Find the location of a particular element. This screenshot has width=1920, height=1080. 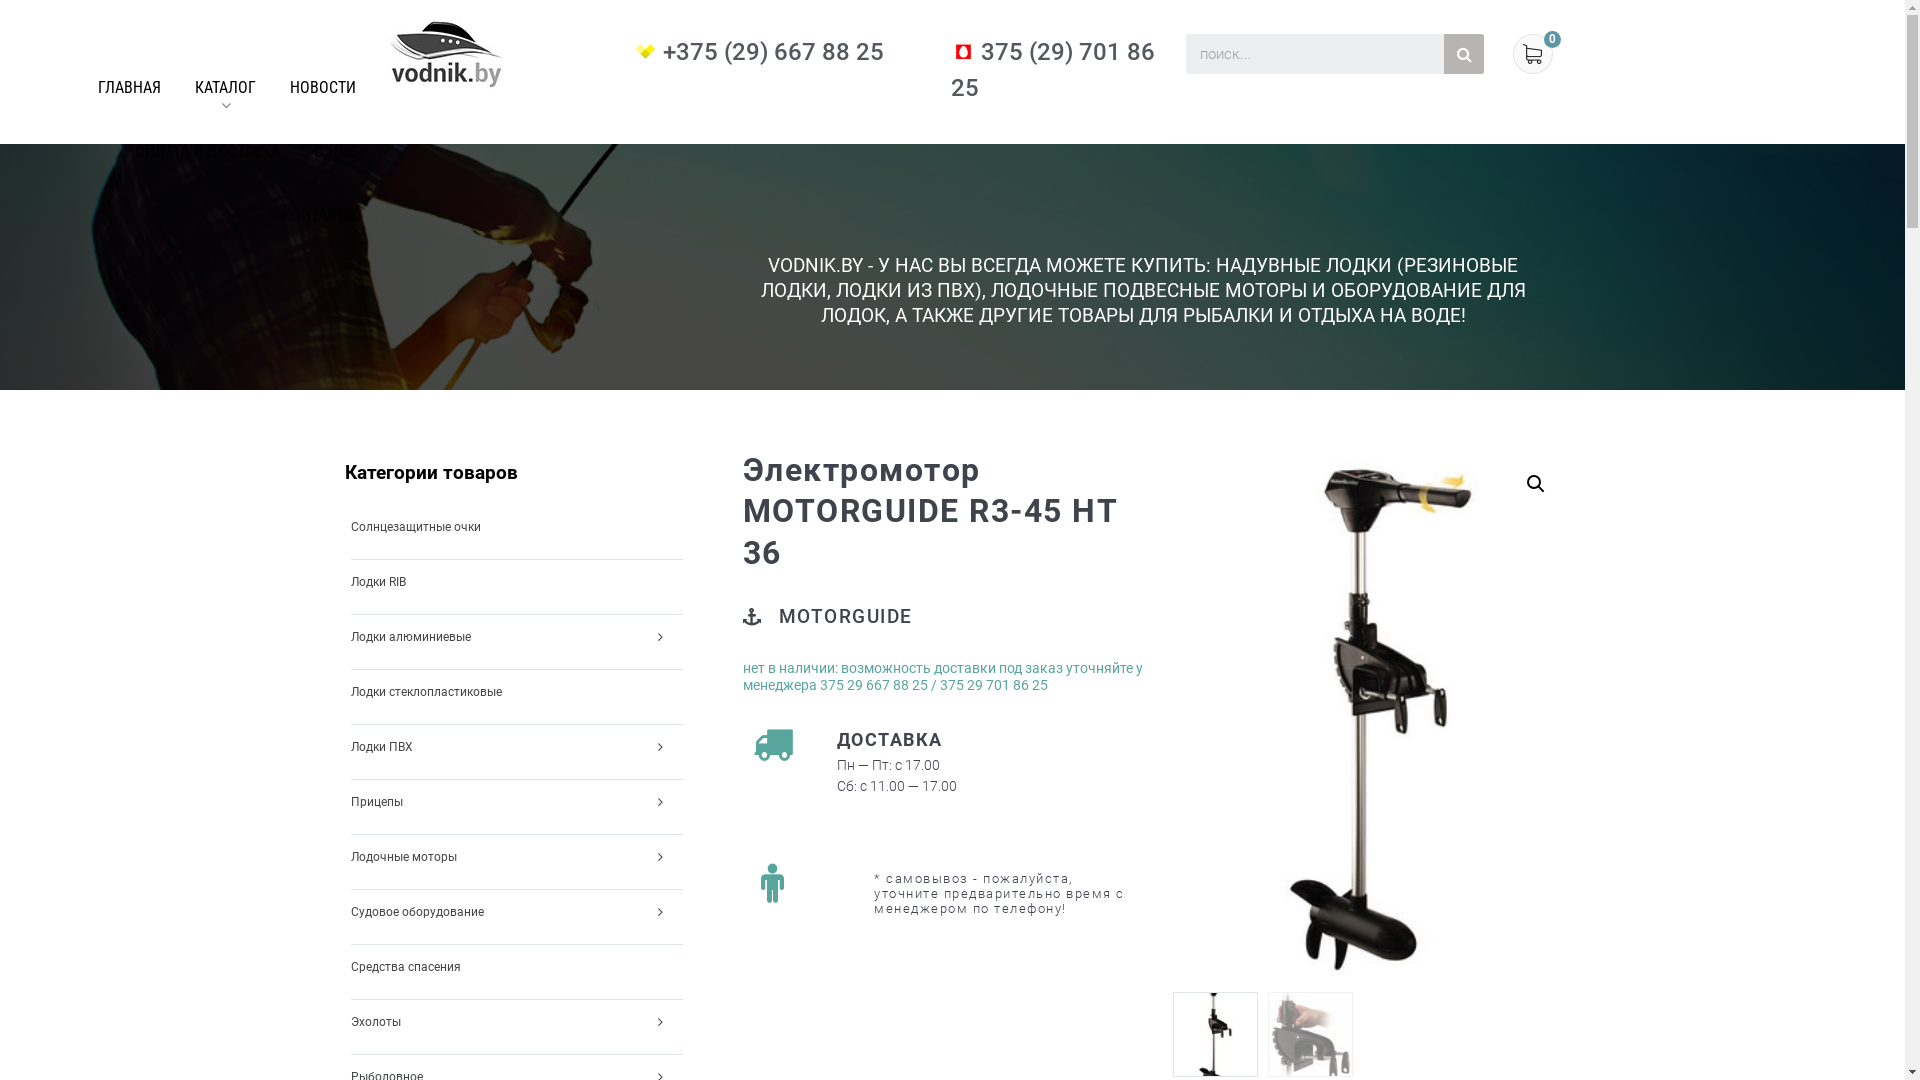

0 is located at coordinates (1552, 43).